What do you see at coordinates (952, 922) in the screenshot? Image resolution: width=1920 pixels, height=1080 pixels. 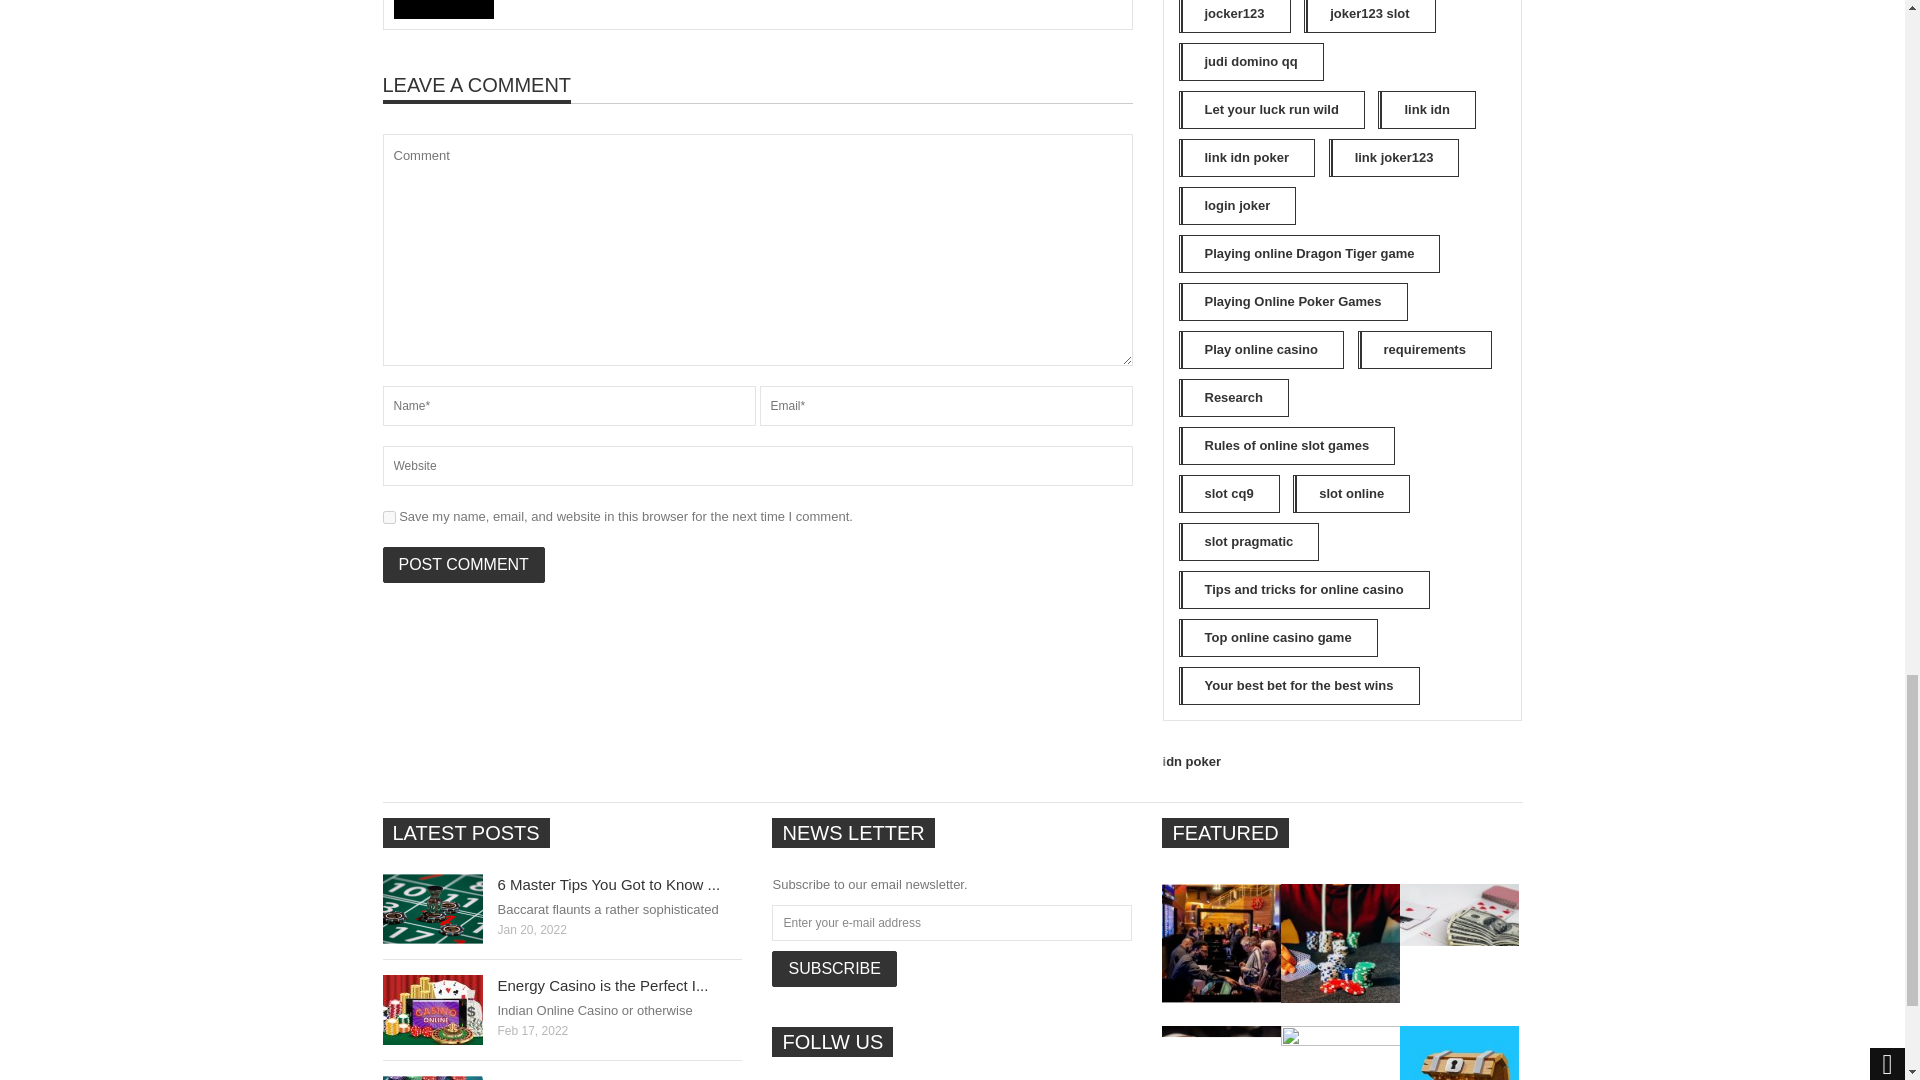 I see `Enter your e-mail address` at bounding box center [952, 922].